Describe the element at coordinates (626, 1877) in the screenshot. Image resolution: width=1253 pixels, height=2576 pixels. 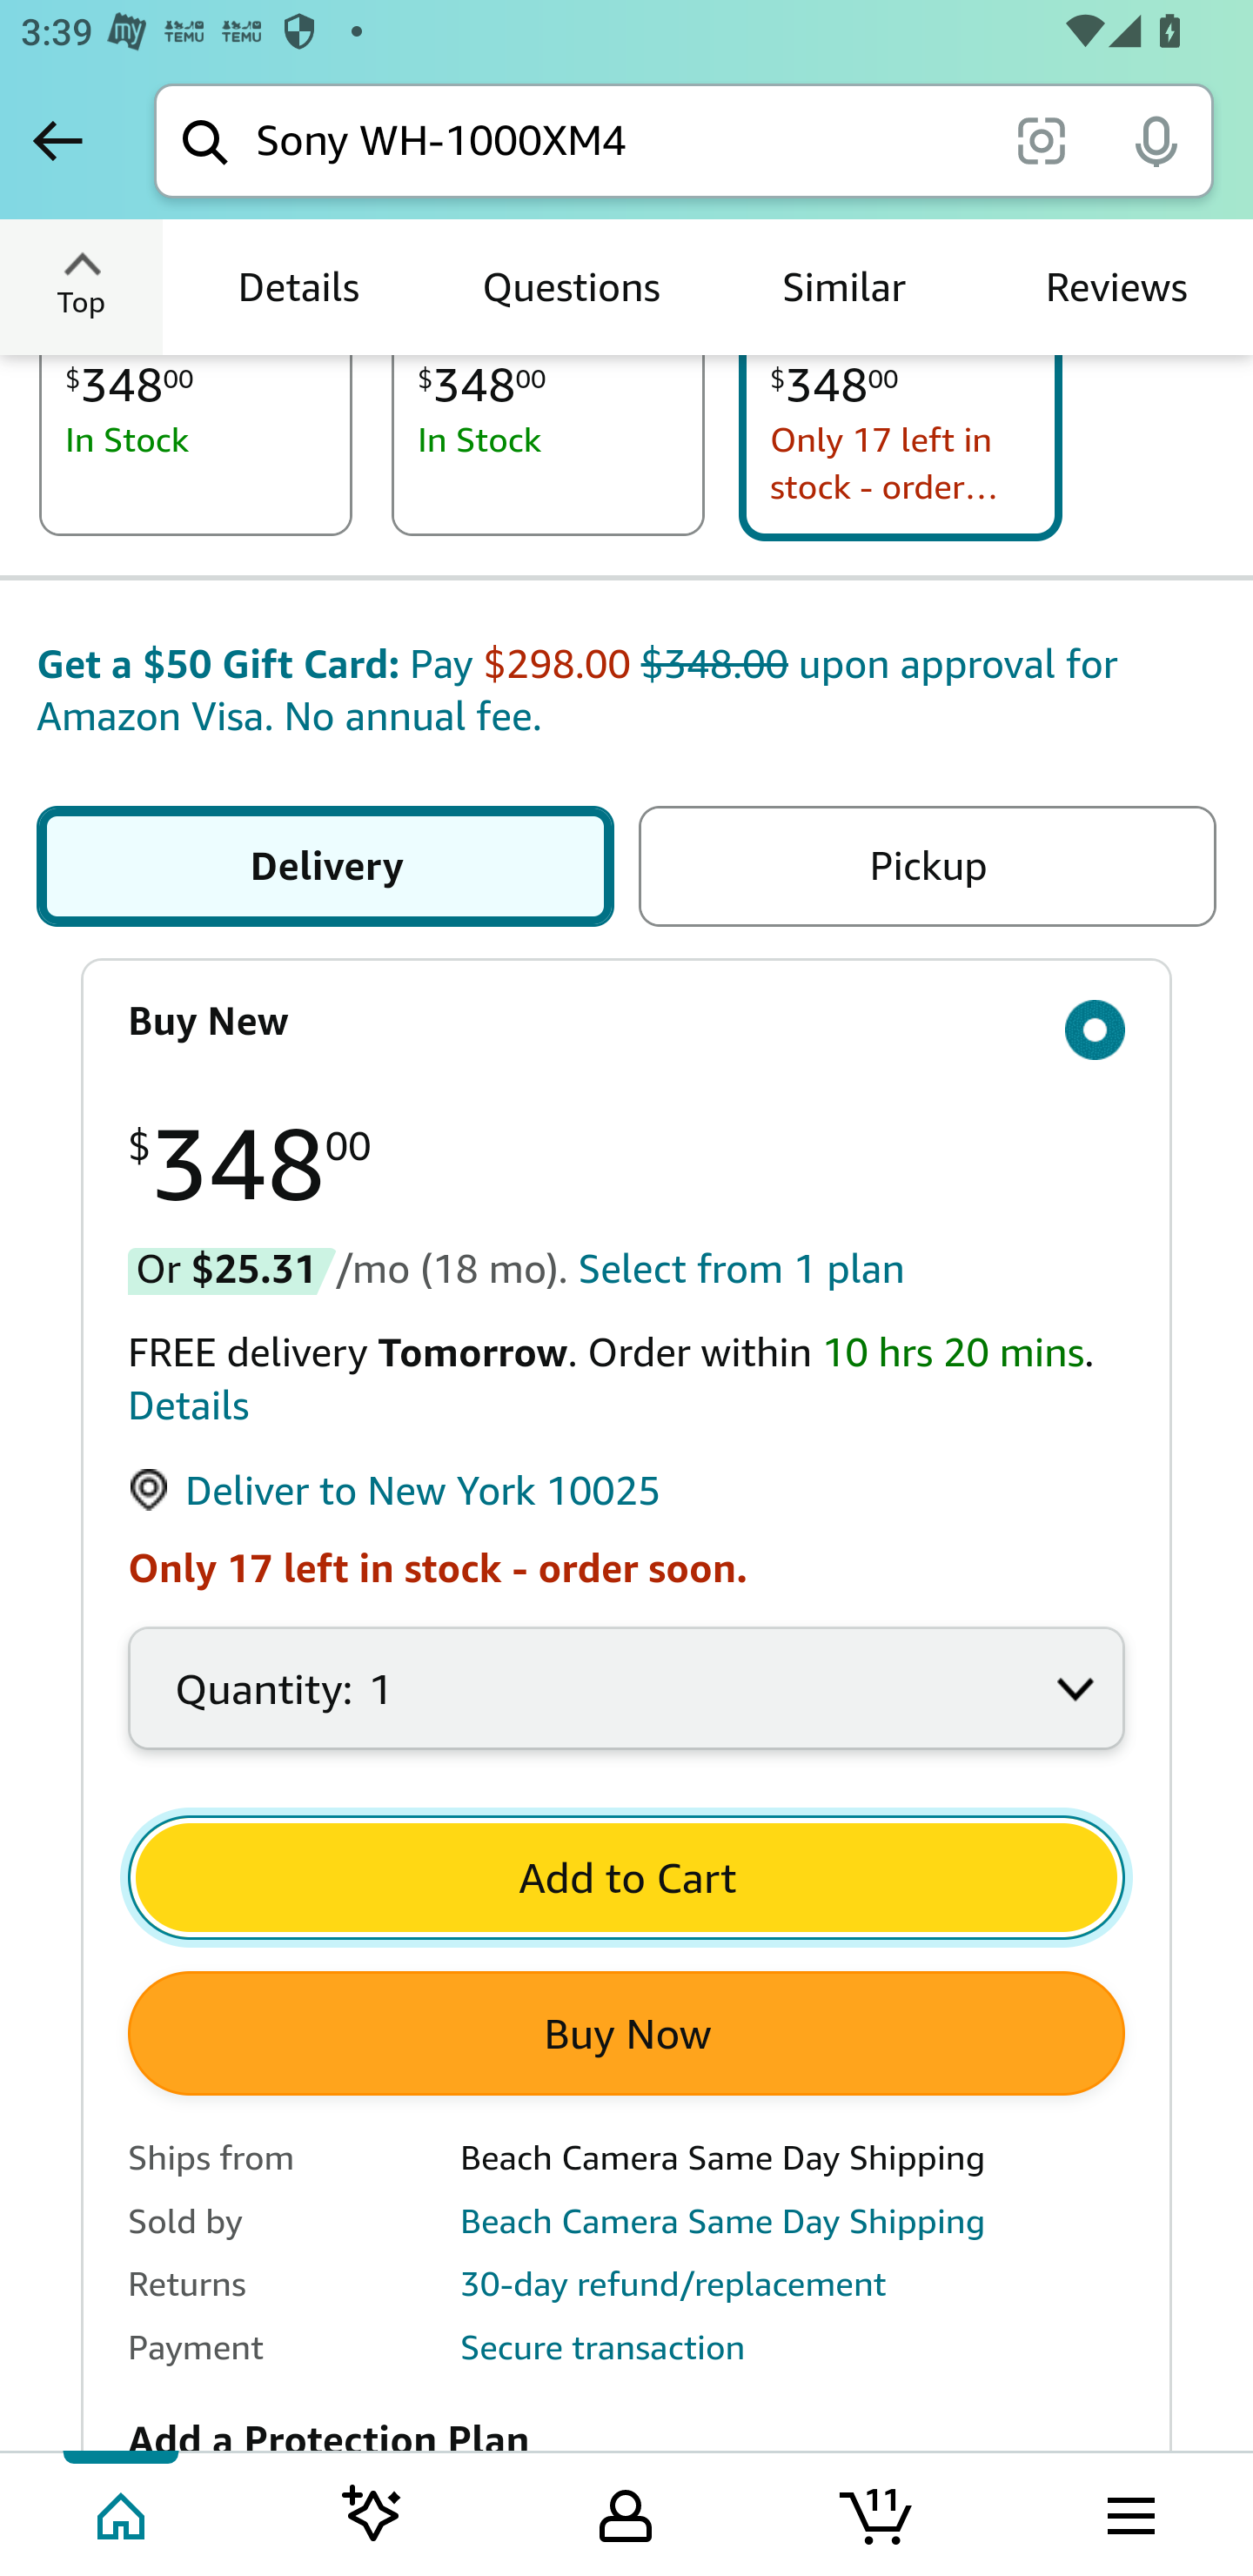
I see `Add to Cart` at that location.